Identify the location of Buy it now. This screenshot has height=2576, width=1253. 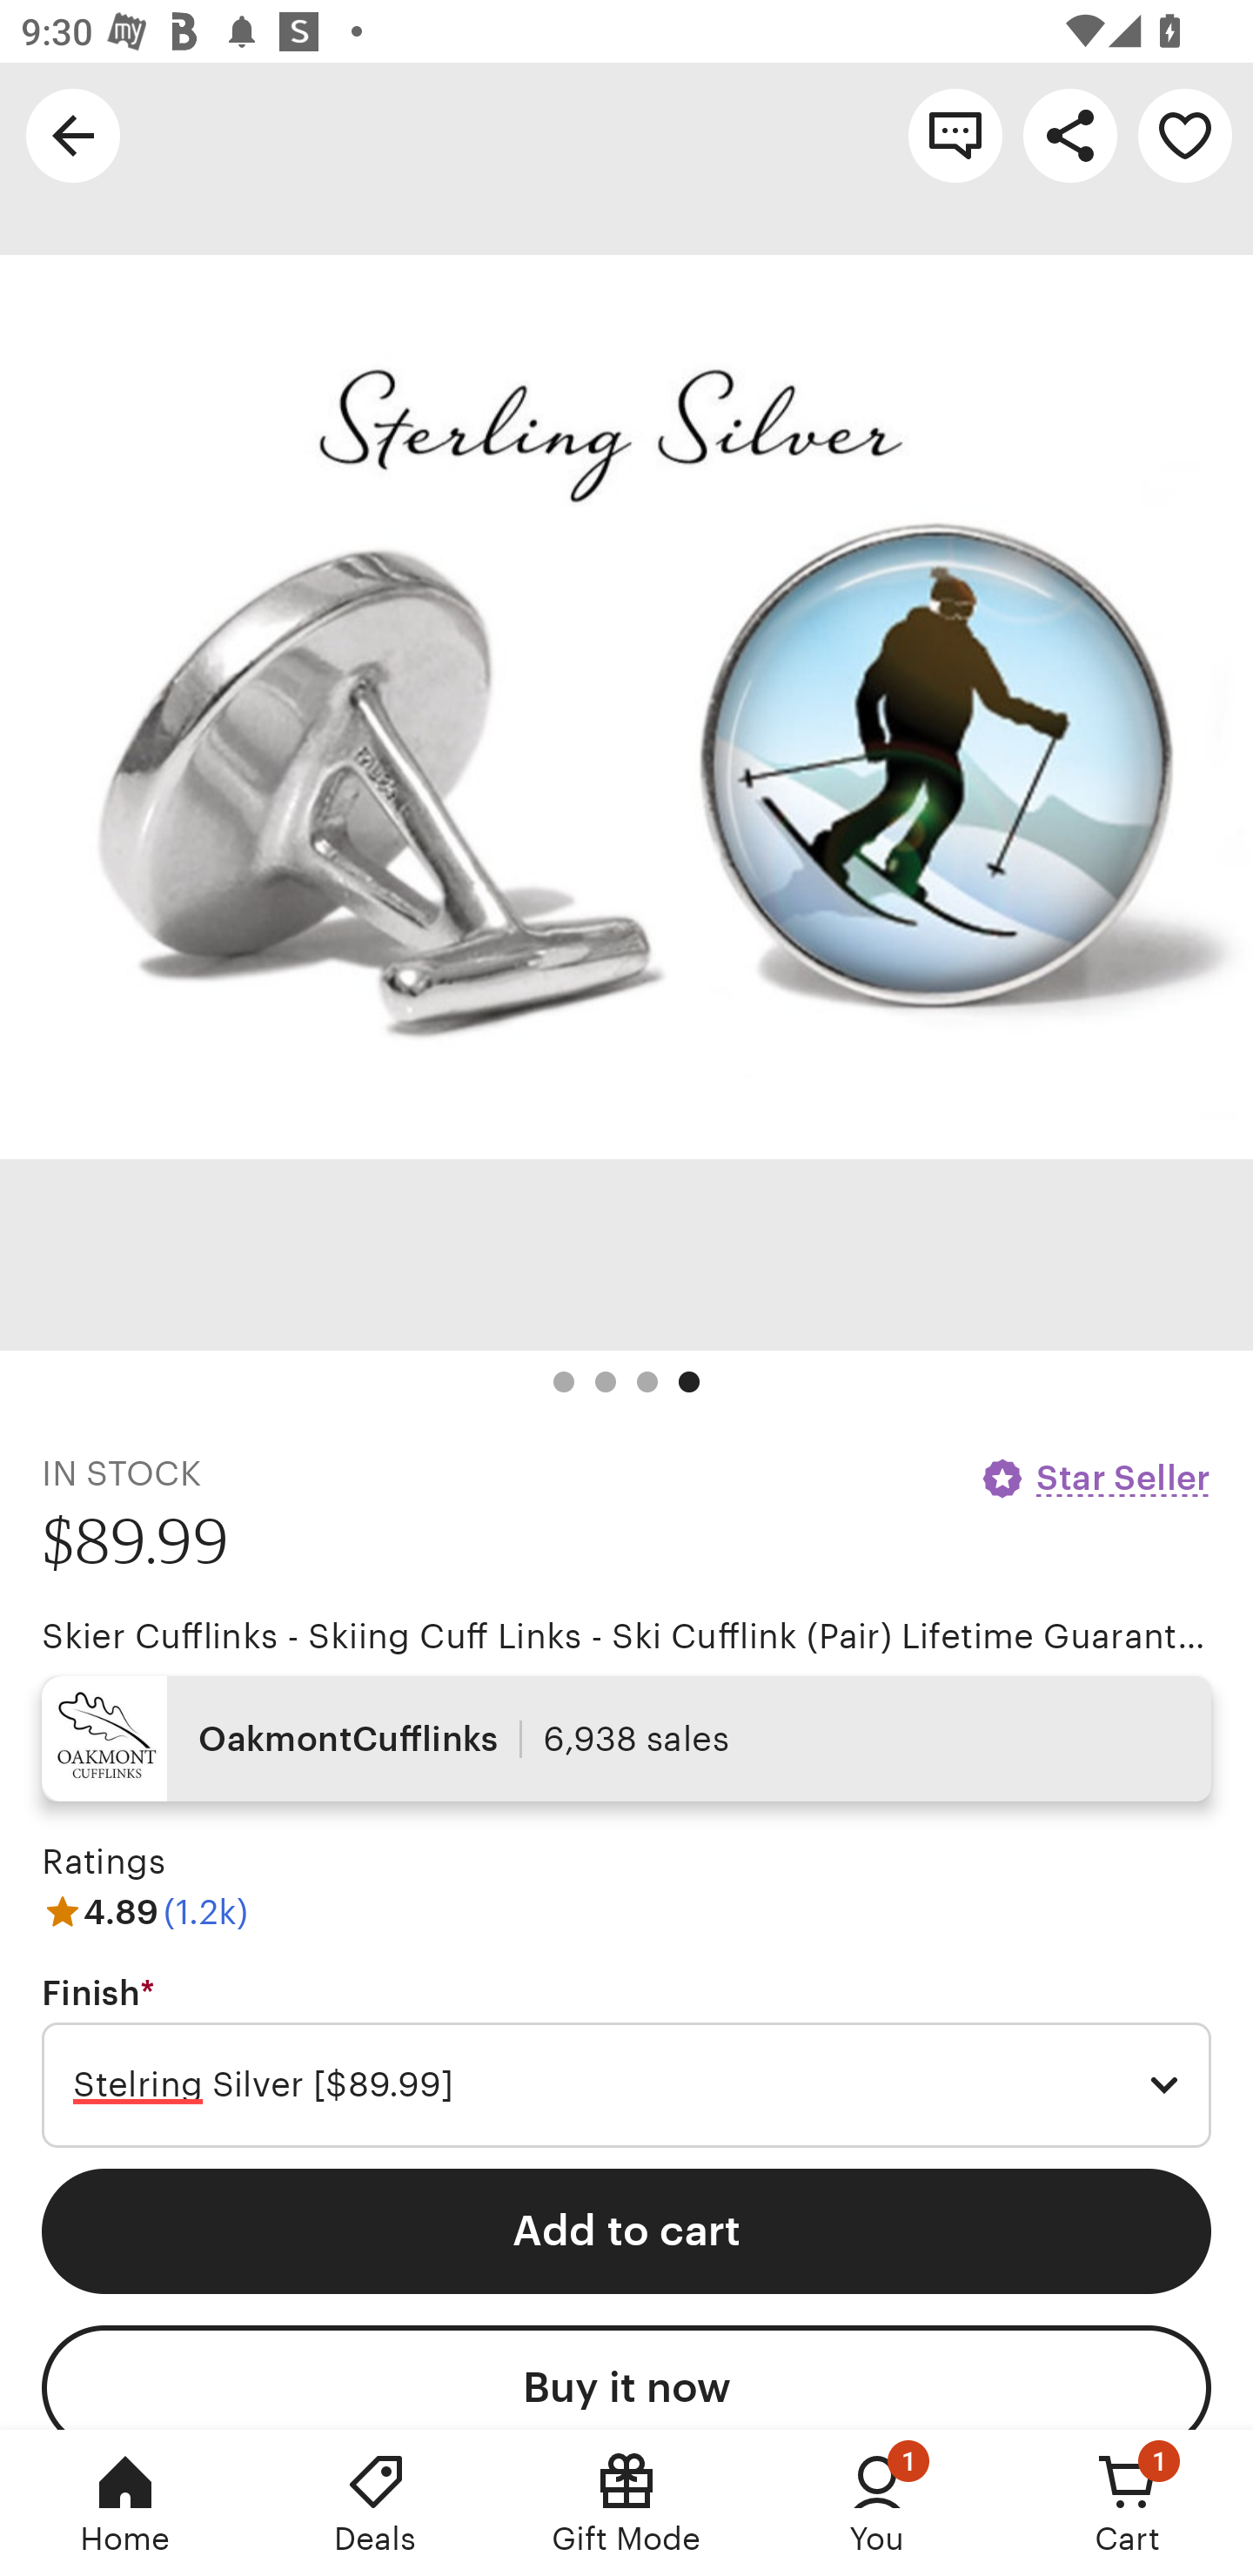
(626, 2378).